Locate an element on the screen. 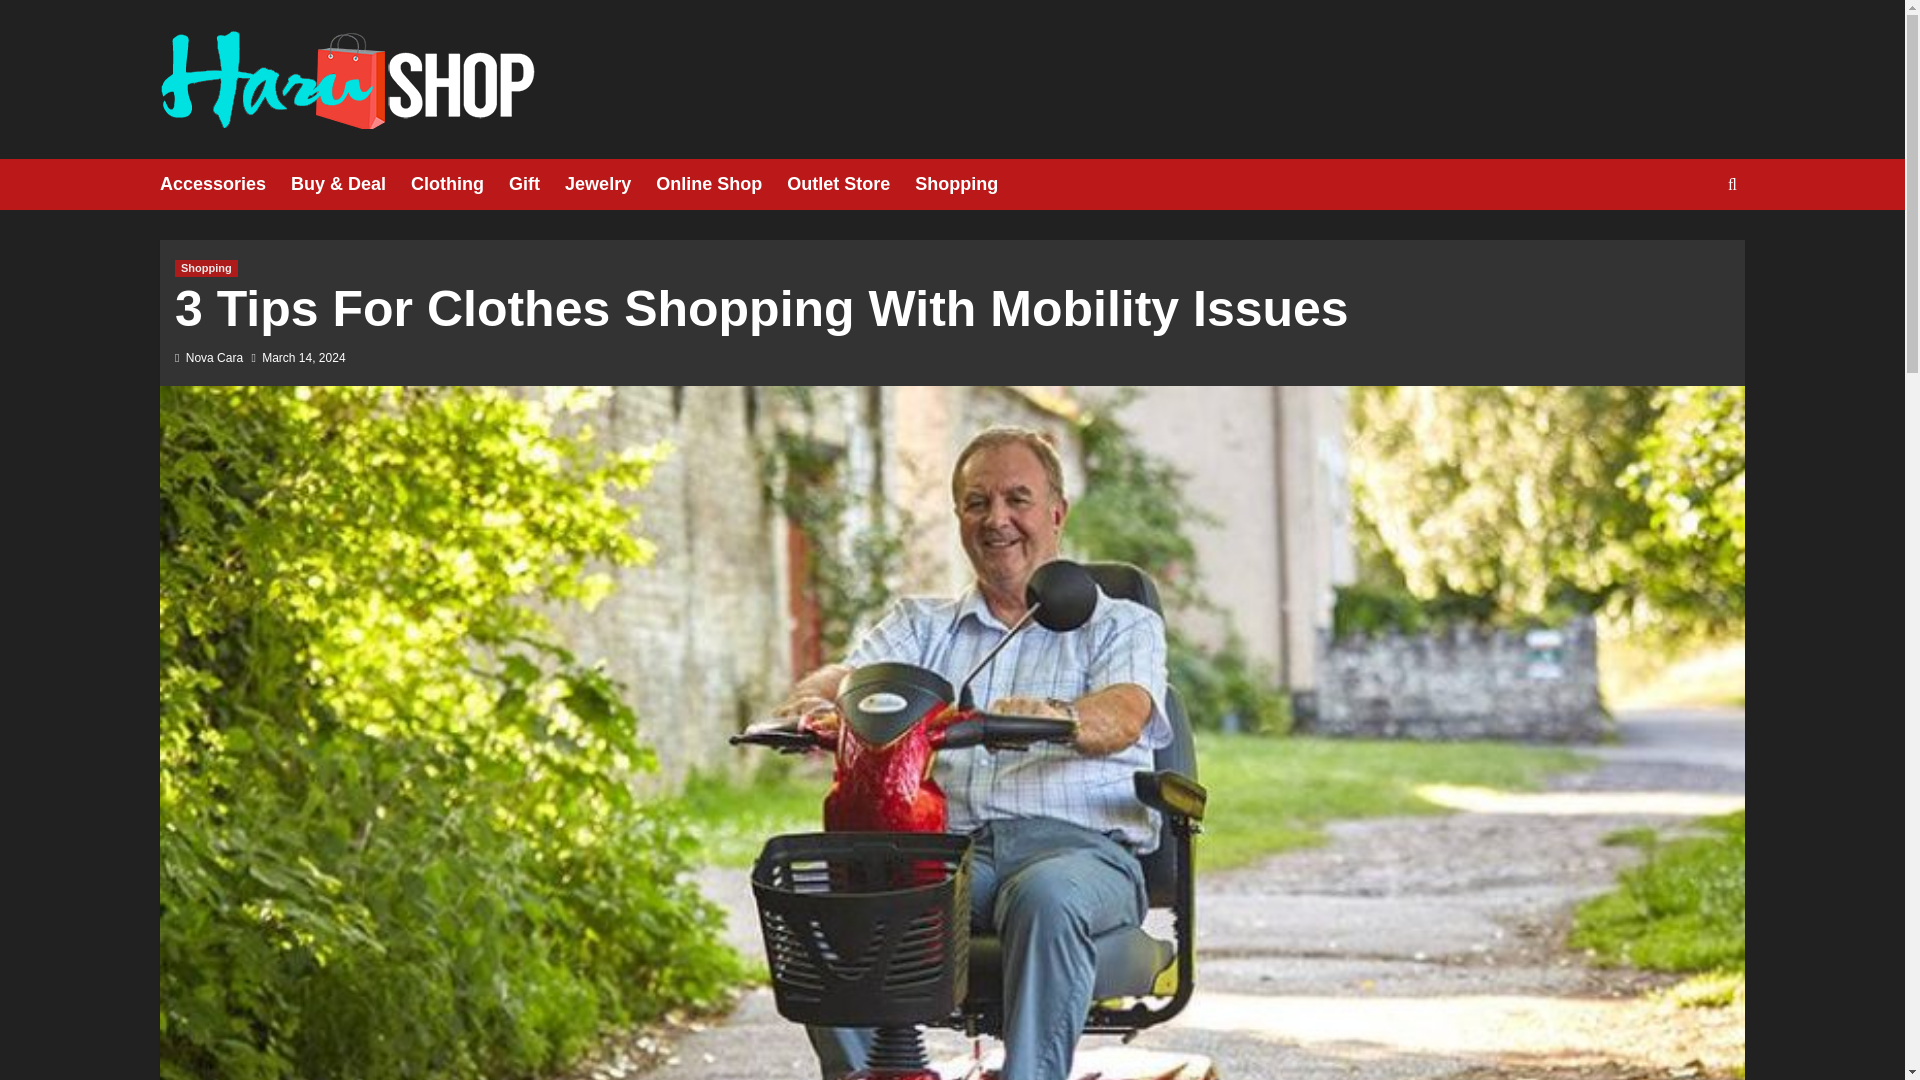 The image size is (1920, 1080). Search is located at coordinates (1686, 246).